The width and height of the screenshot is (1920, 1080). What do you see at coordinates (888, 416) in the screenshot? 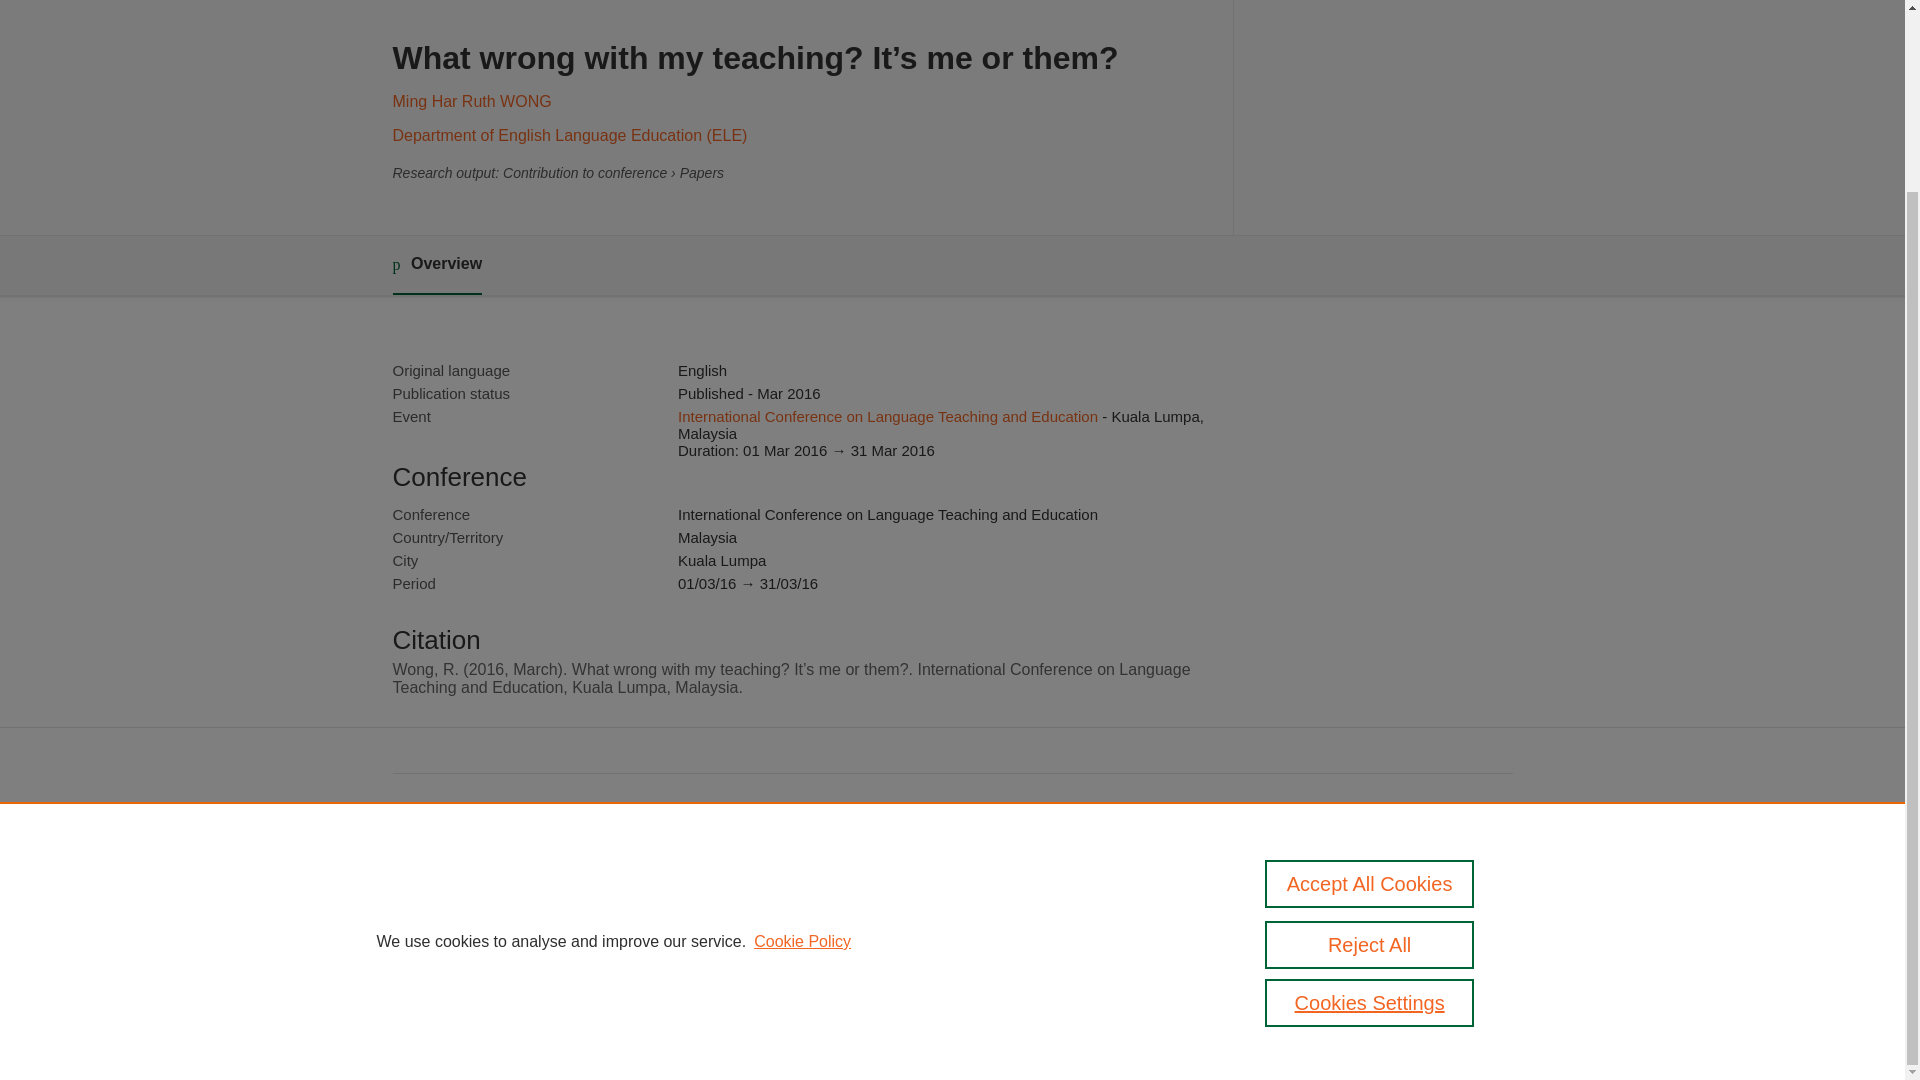
I see `International Conference on Language Teaching and Education` at bounding box center [888, 416].